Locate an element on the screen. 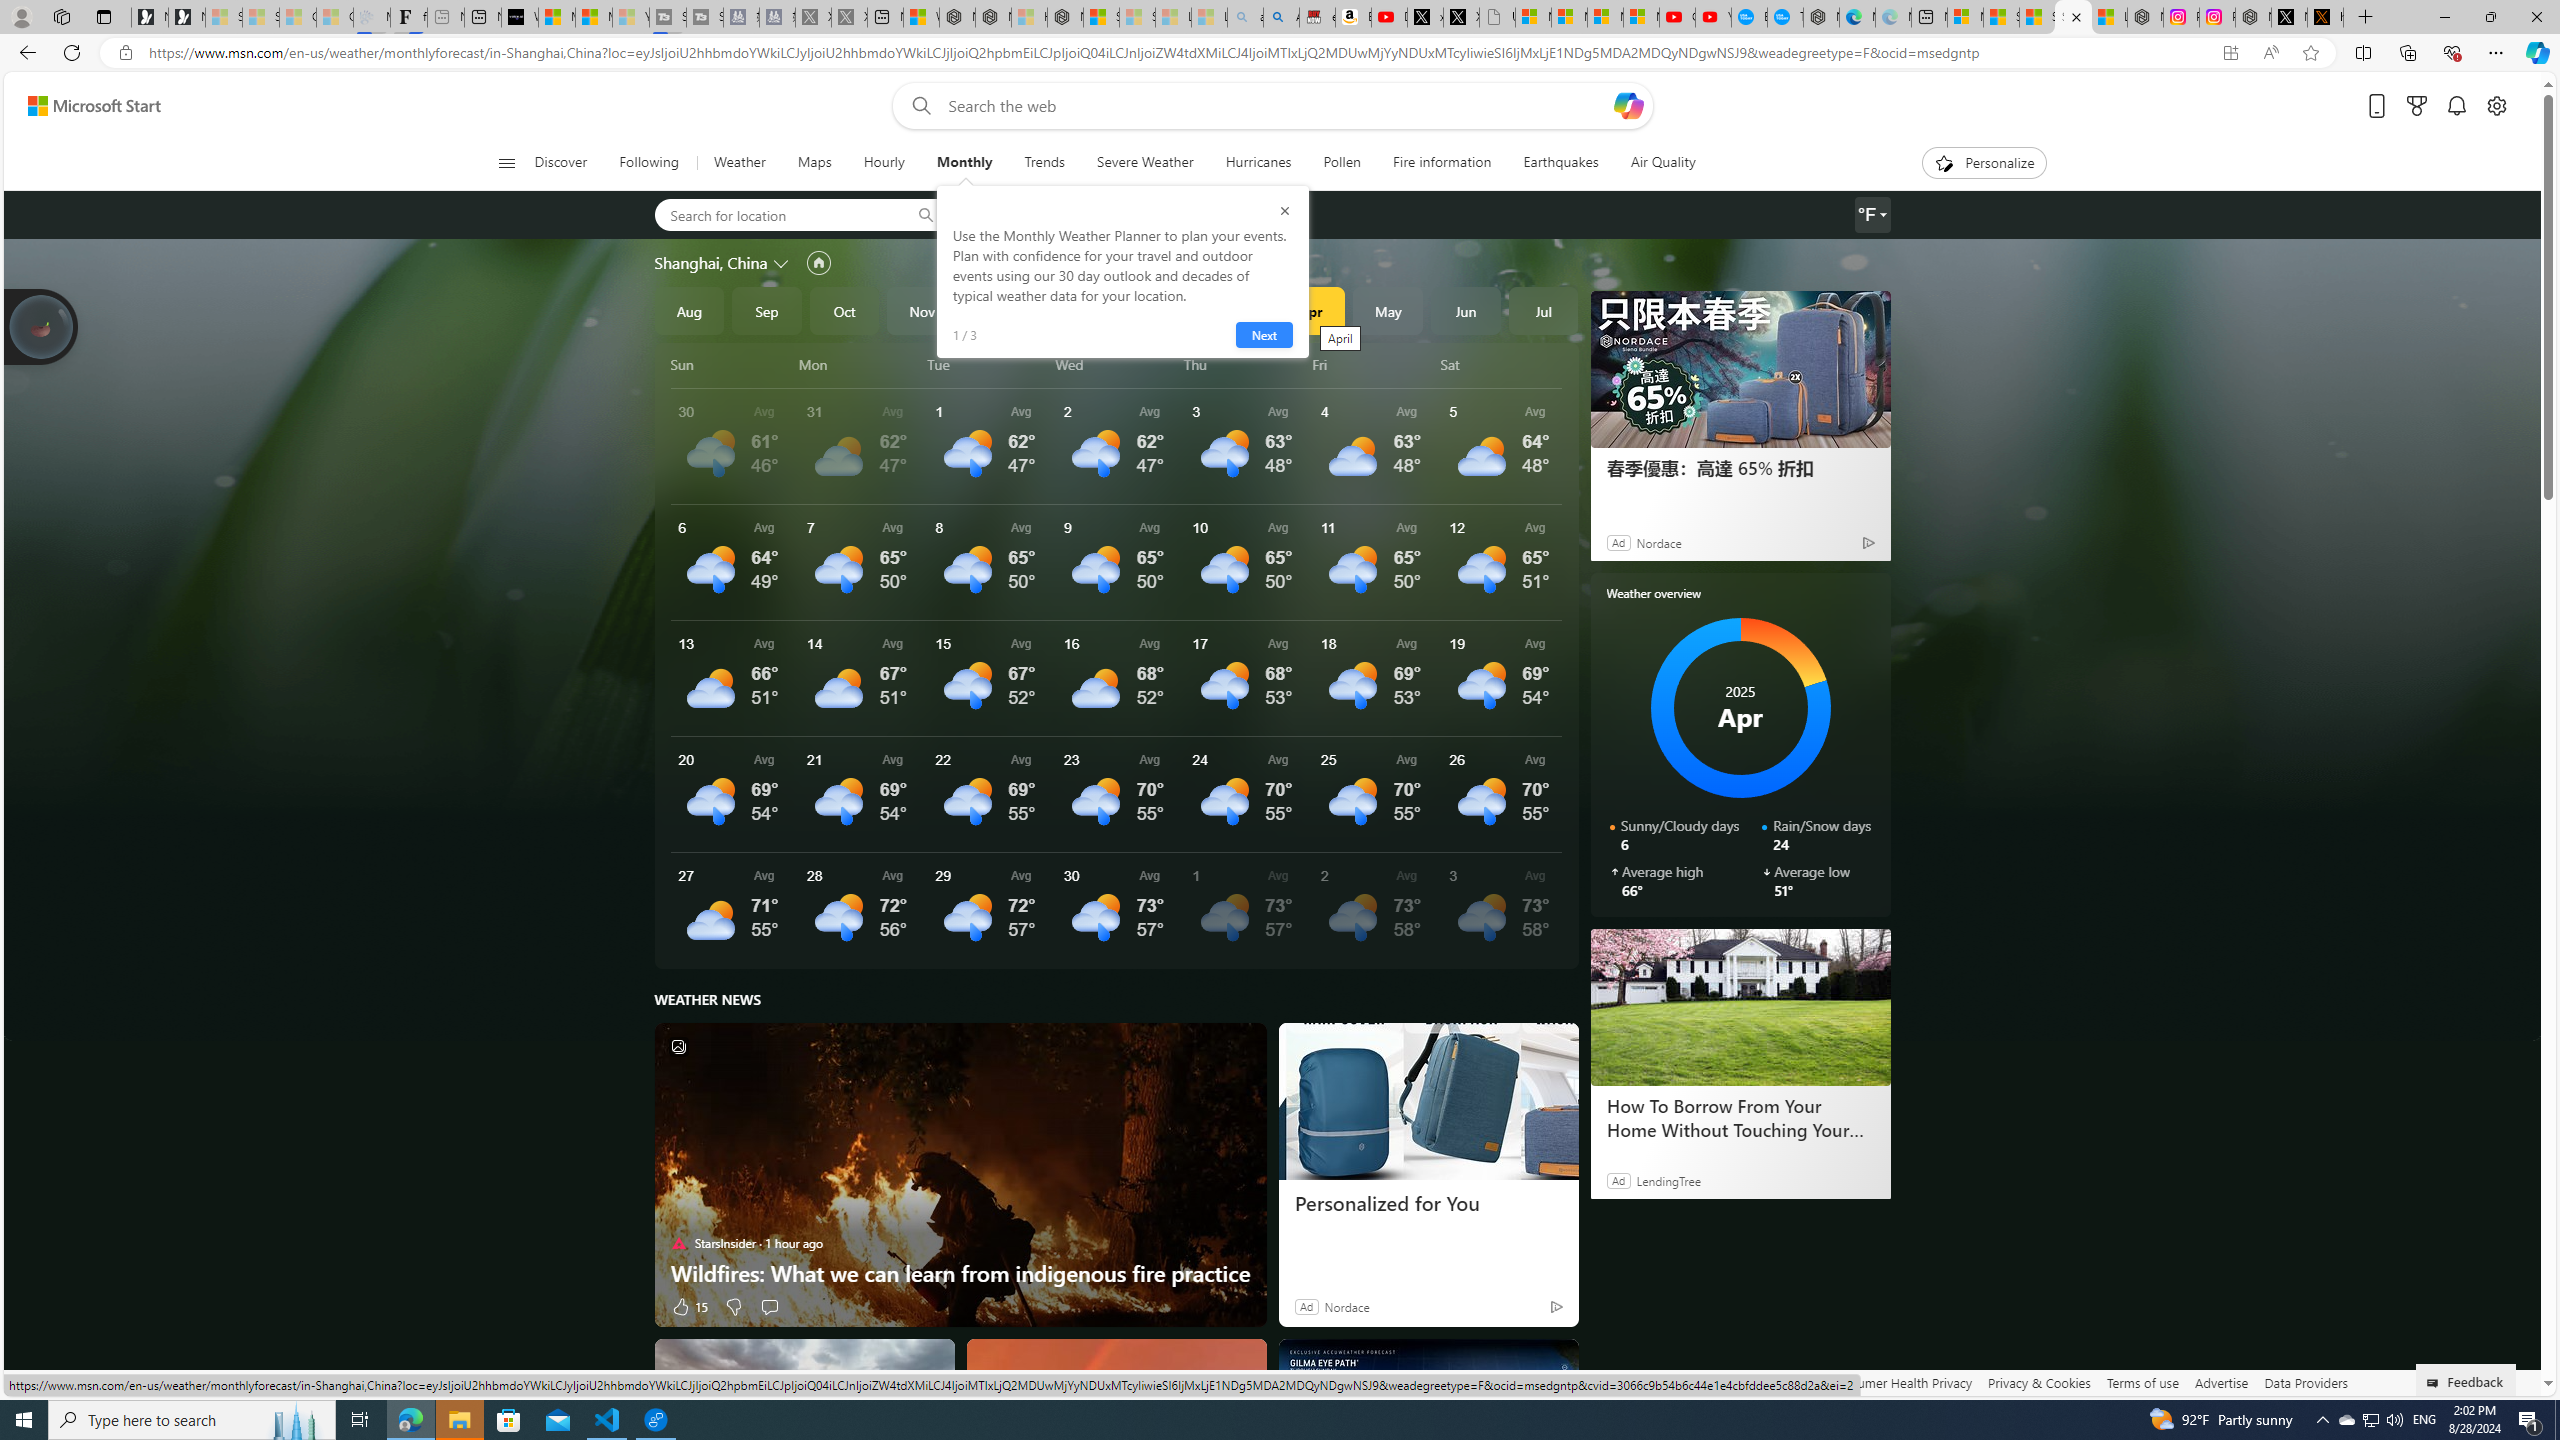  Severe Weather is located at coordinates (1145, 163).